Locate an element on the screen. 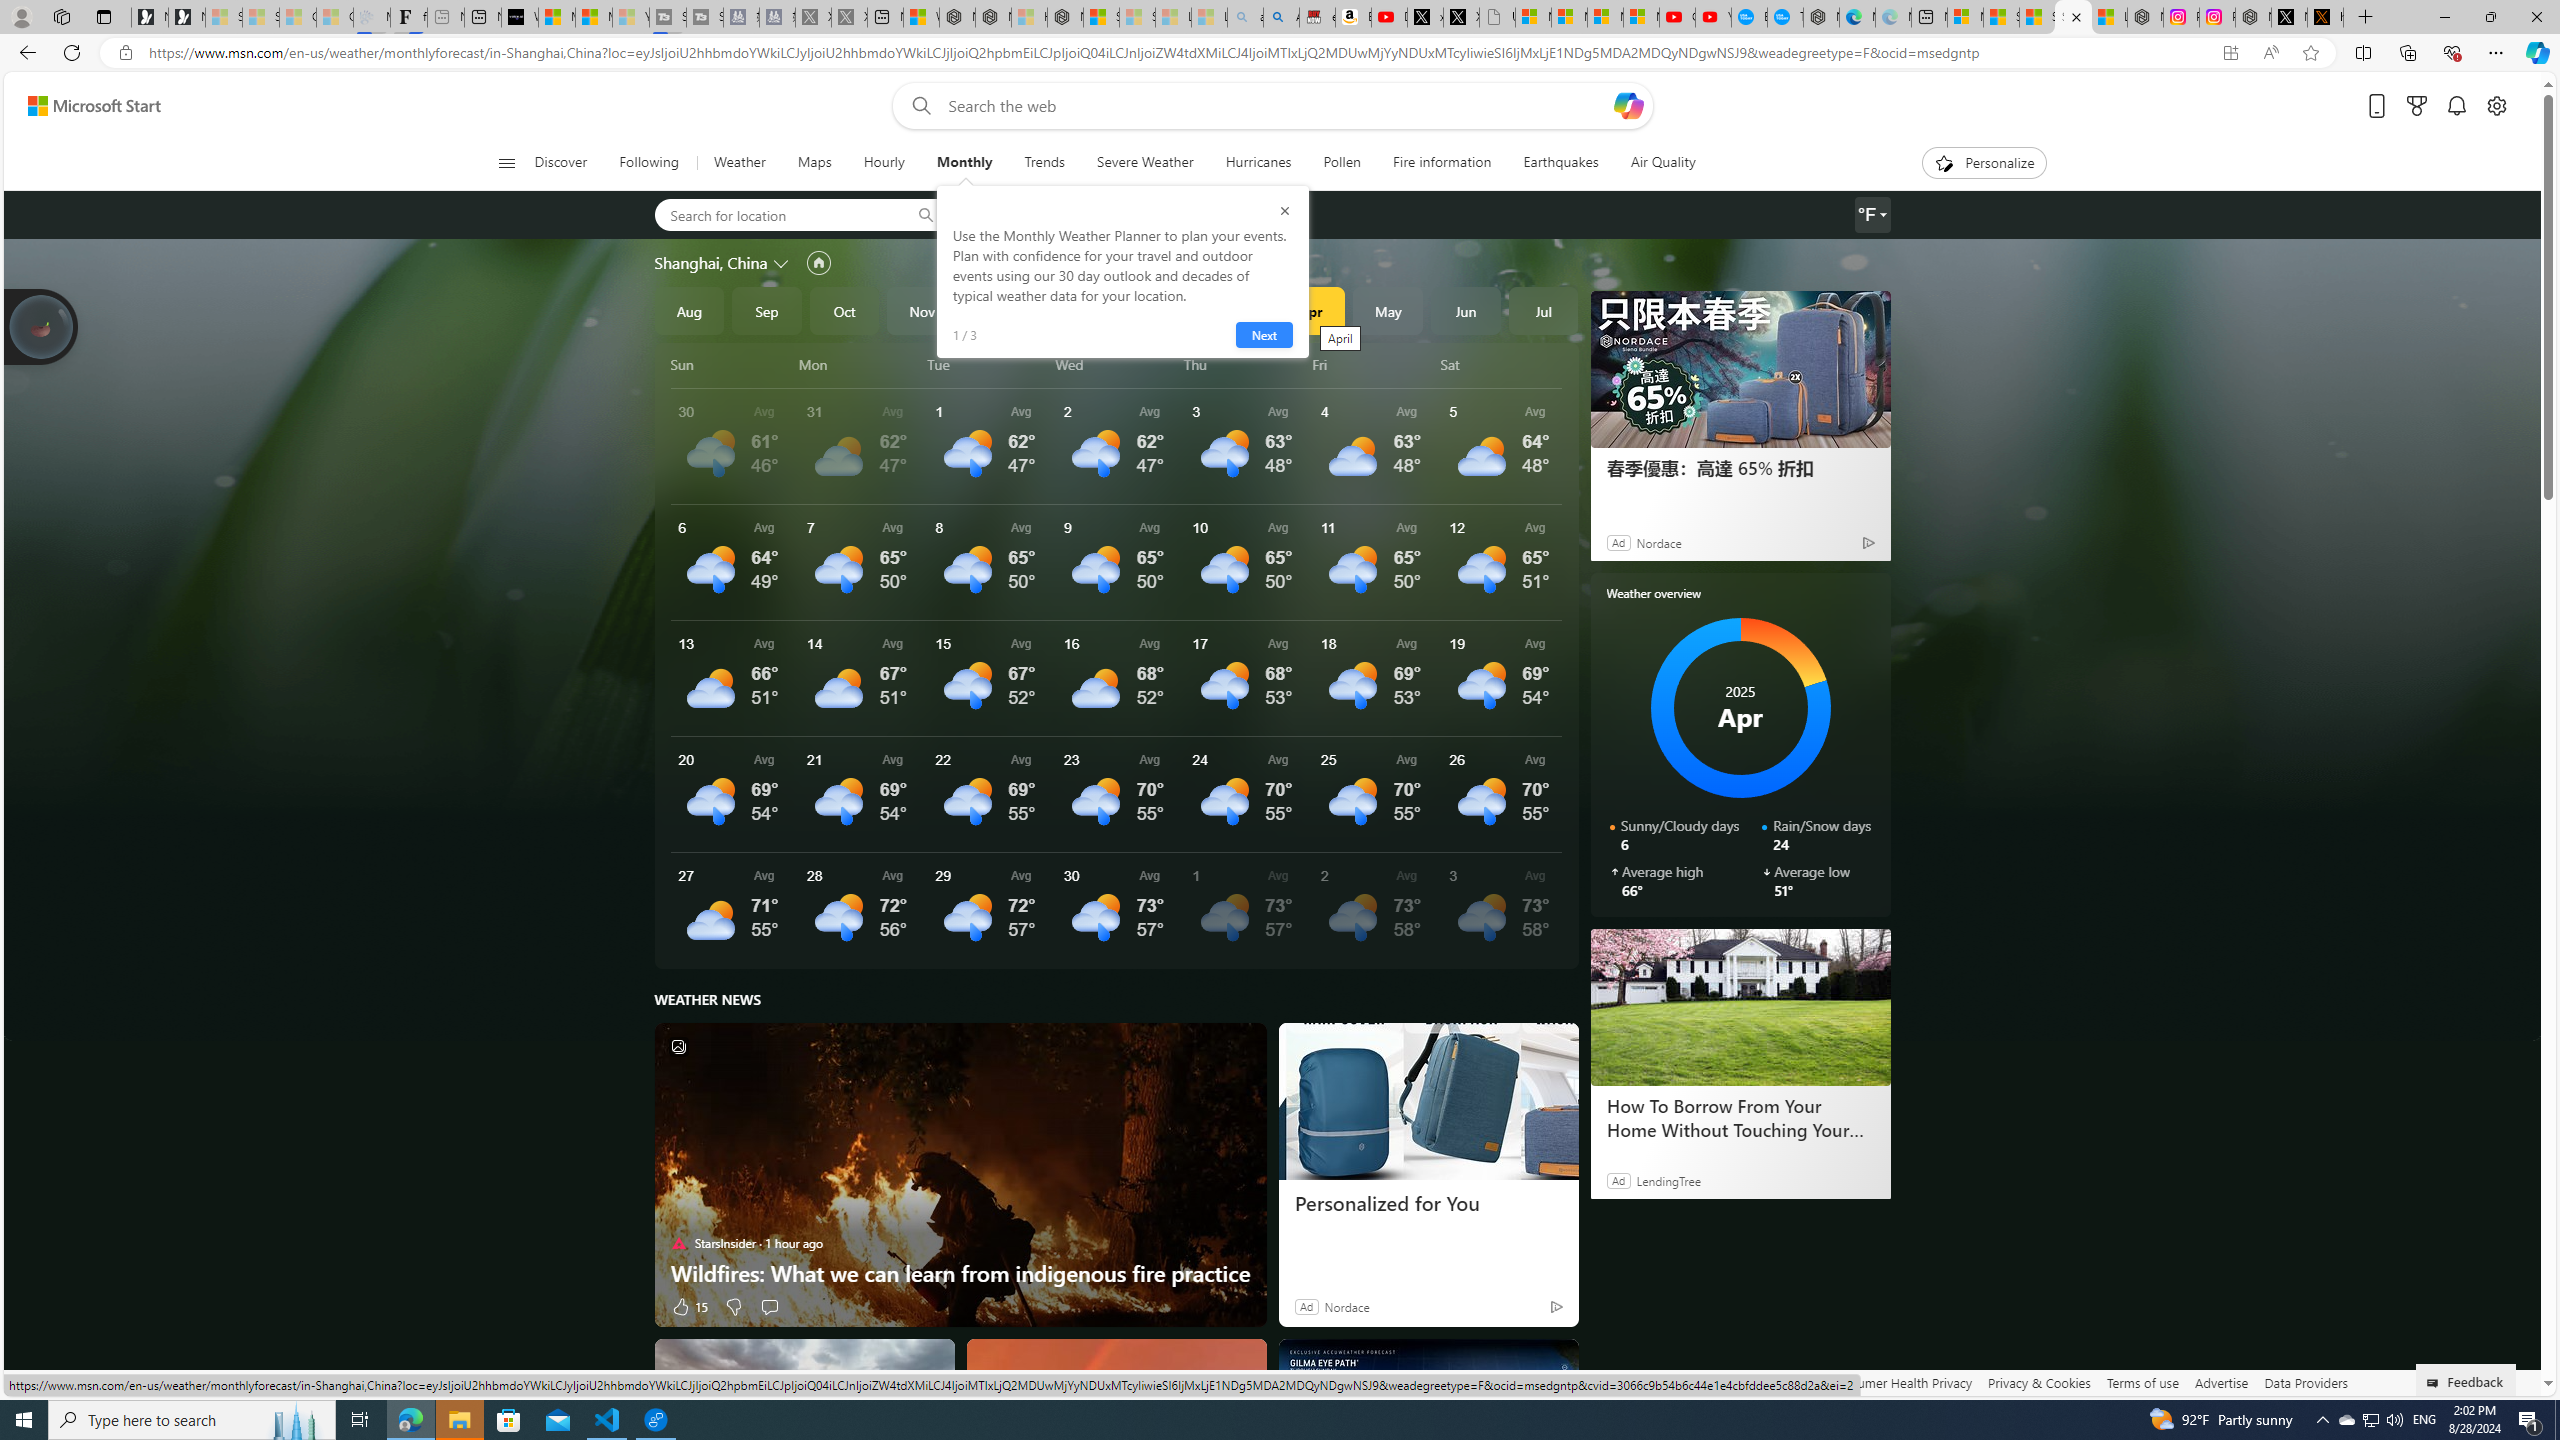  Severe Weather is located at coordinates (1145, 163).